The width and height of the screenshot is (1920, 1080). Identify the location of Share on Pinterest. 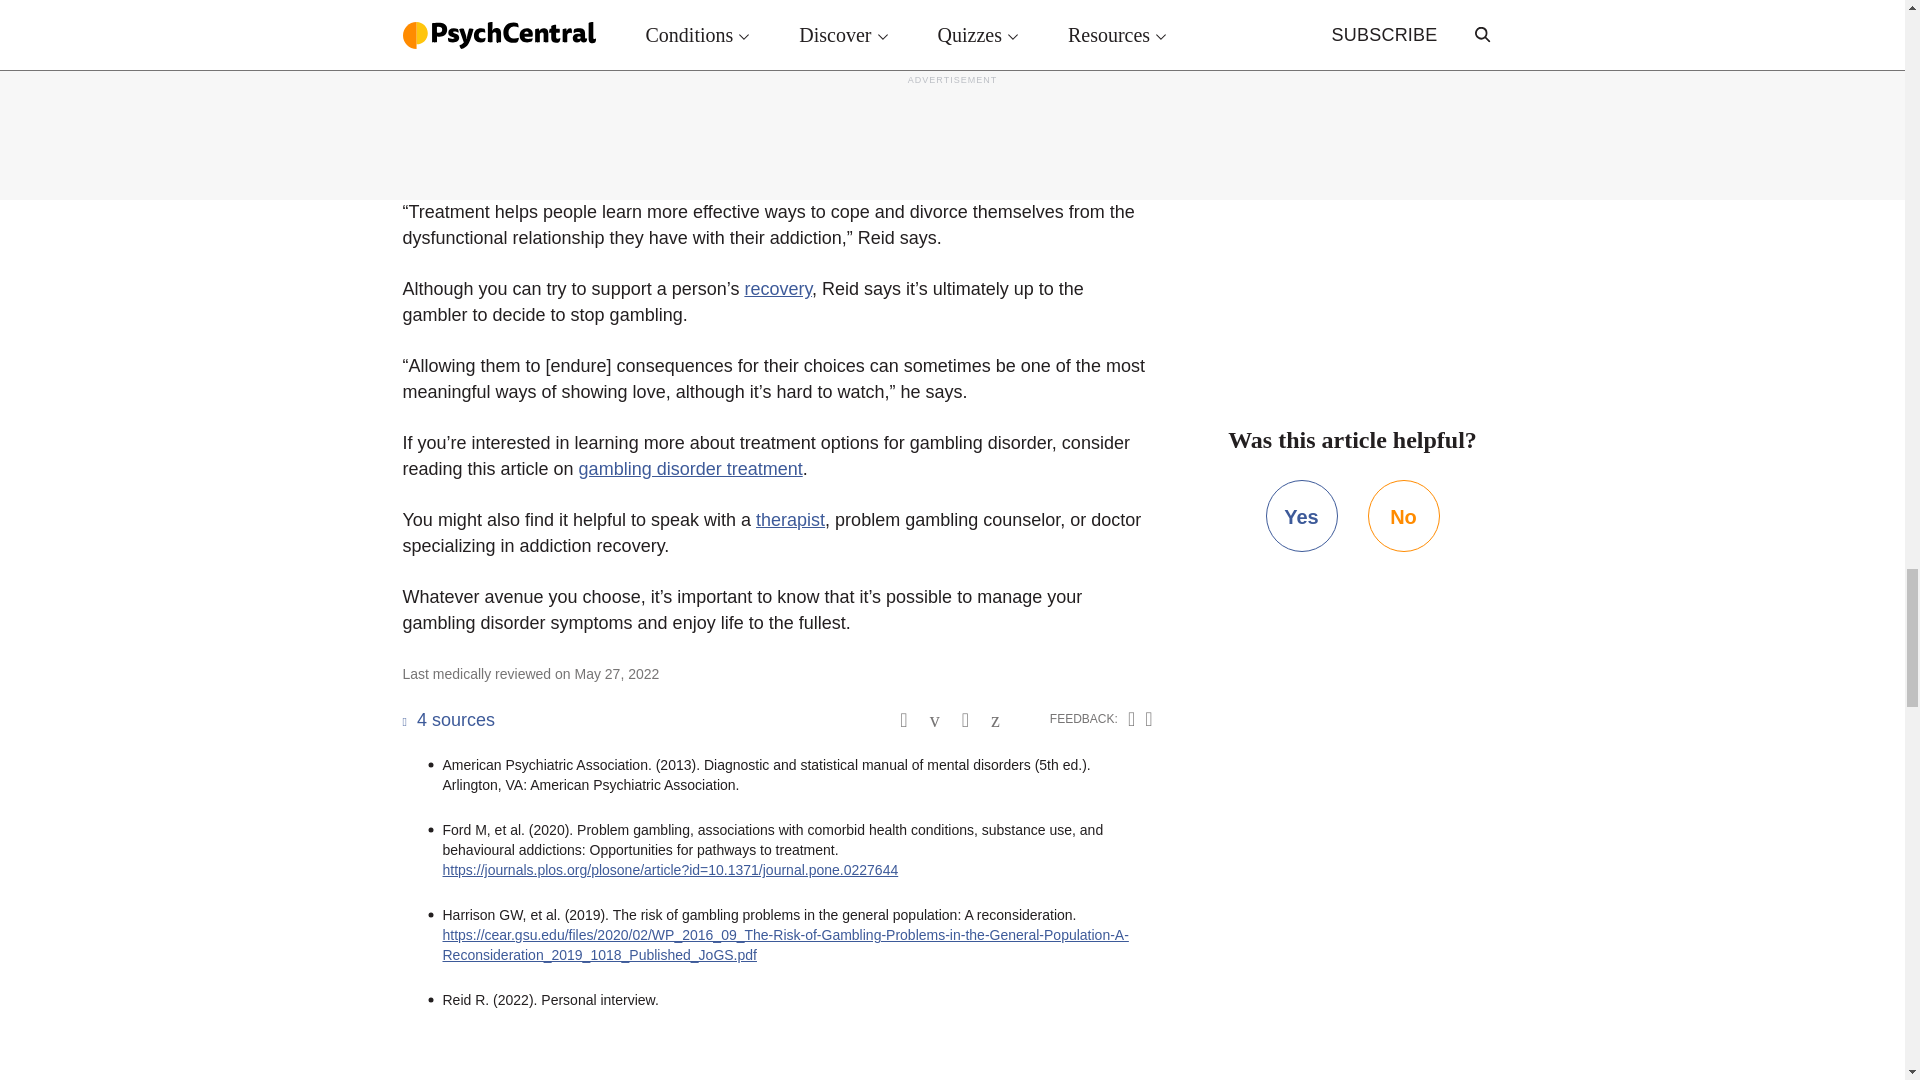
(995, 720).